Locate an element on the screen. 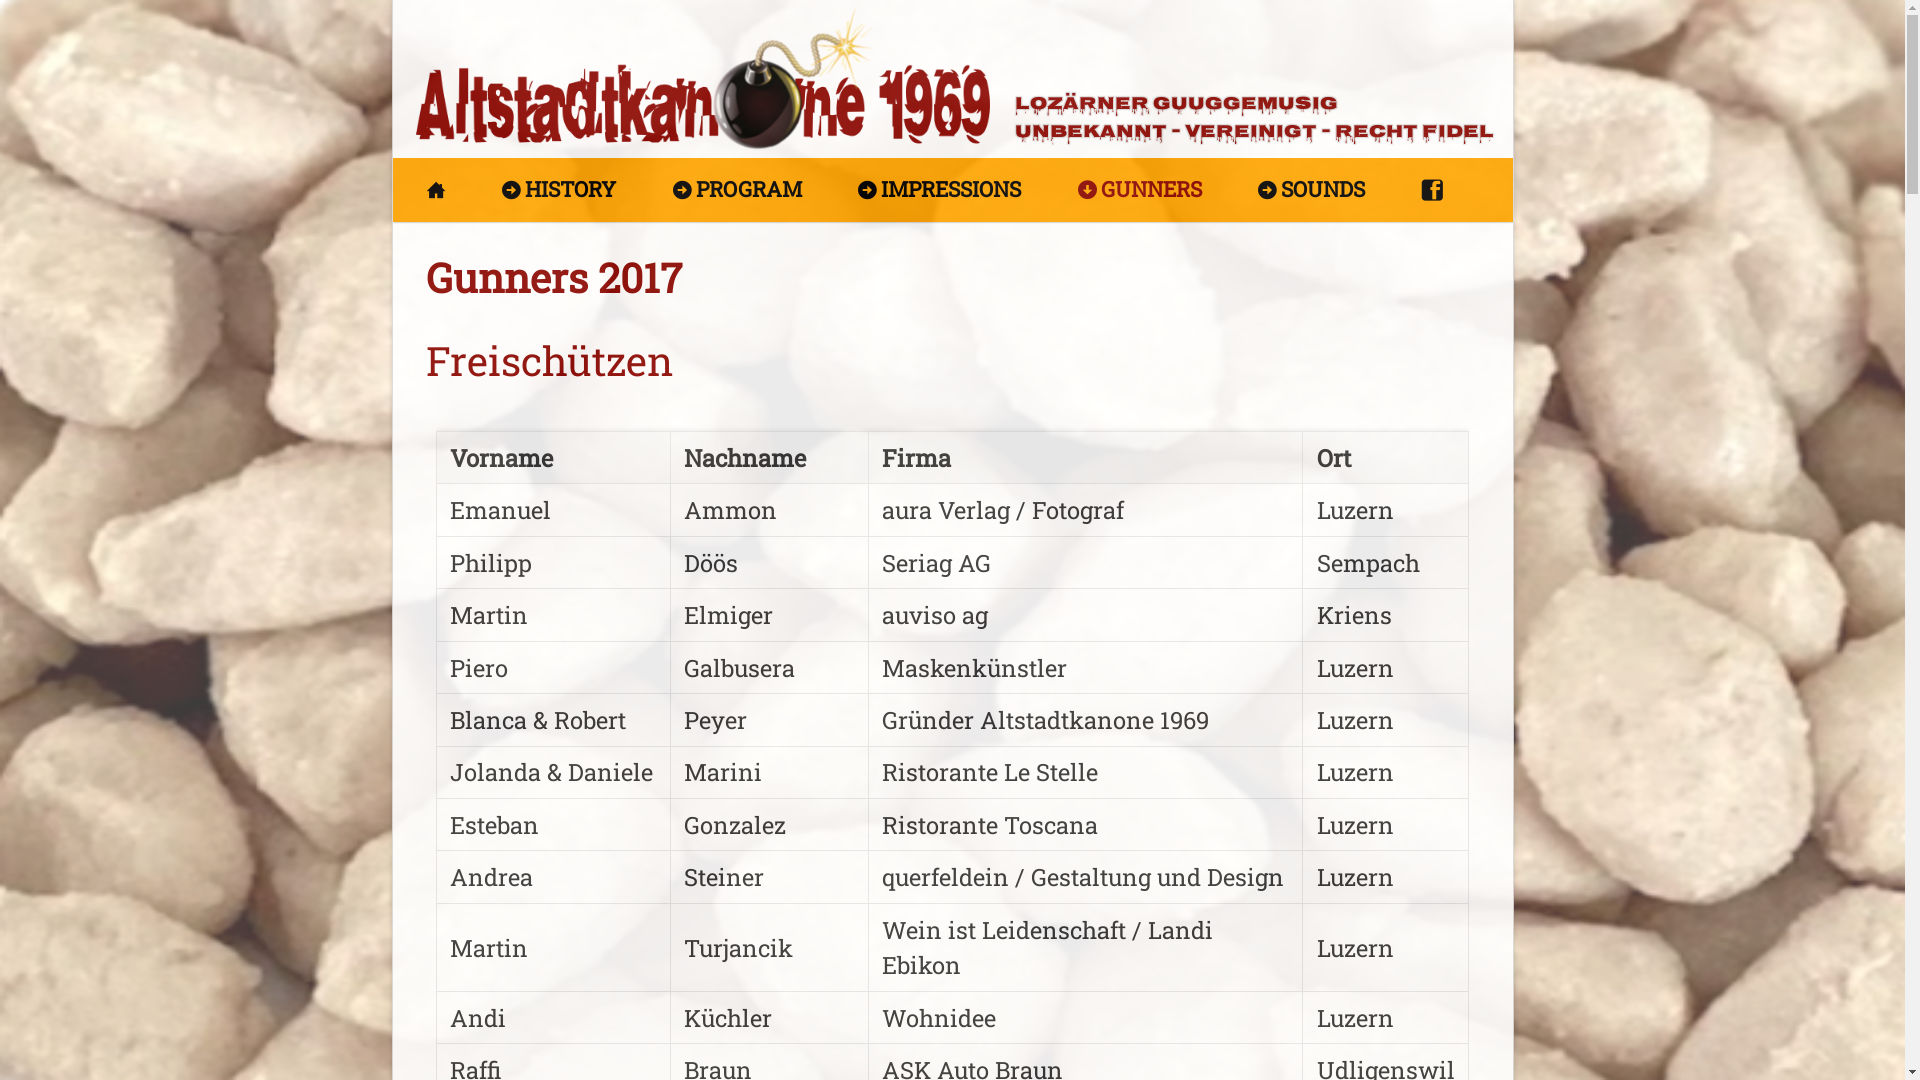  PROGRAM is located at coordinates (737, 190).